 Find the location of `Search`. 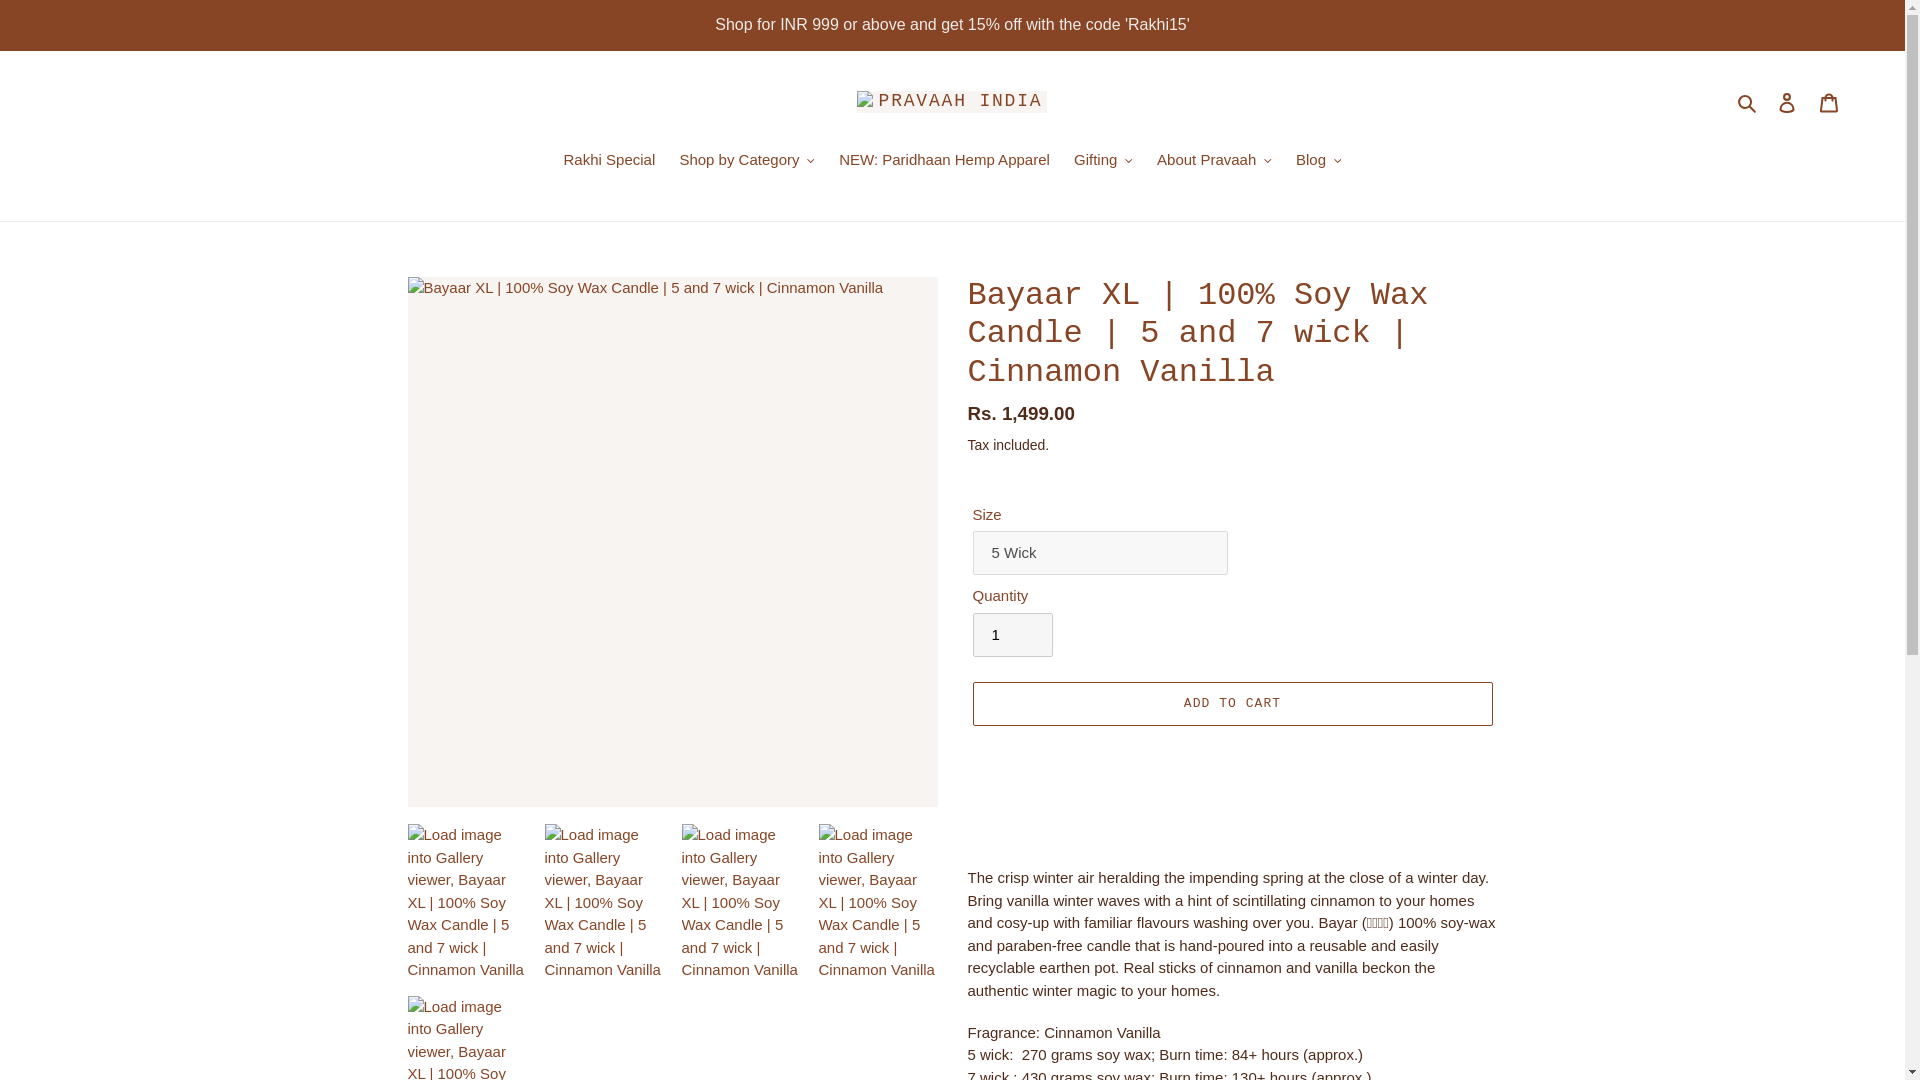

Search is located at coordinates (1748, 102).